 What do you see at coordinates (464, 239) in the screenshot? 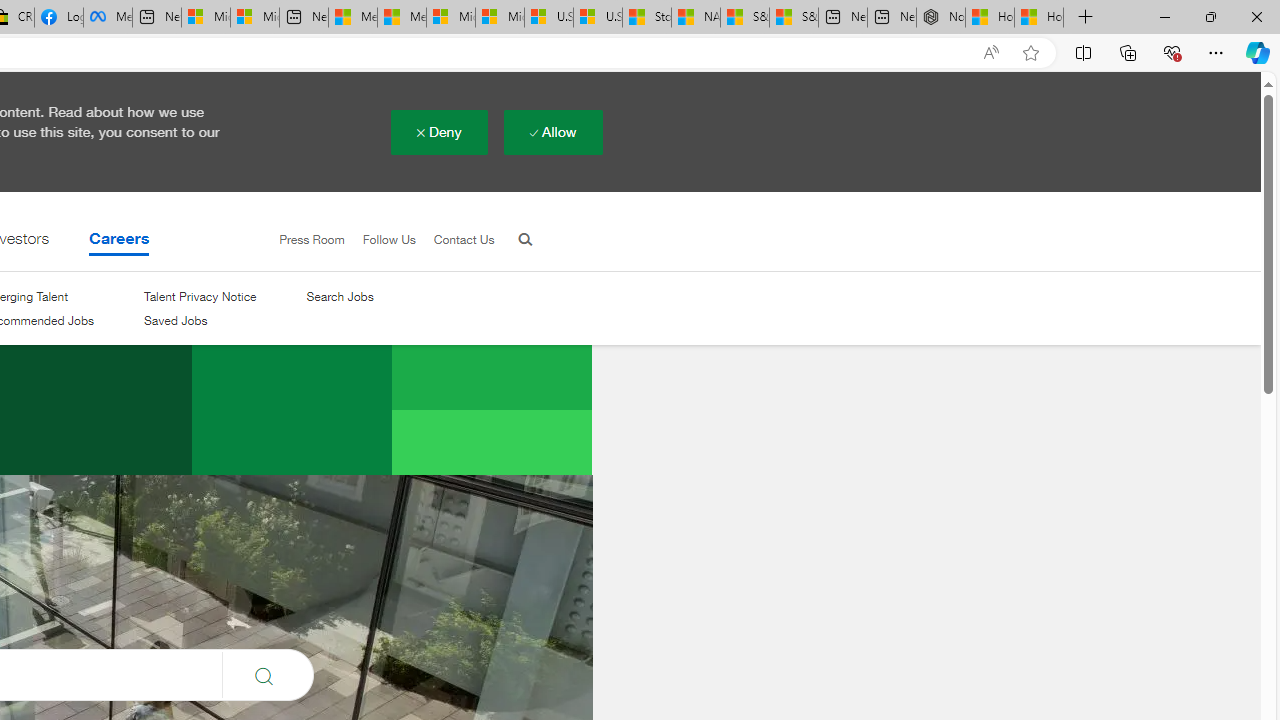
I see `Contact Us` at bounding box center [464, 239].